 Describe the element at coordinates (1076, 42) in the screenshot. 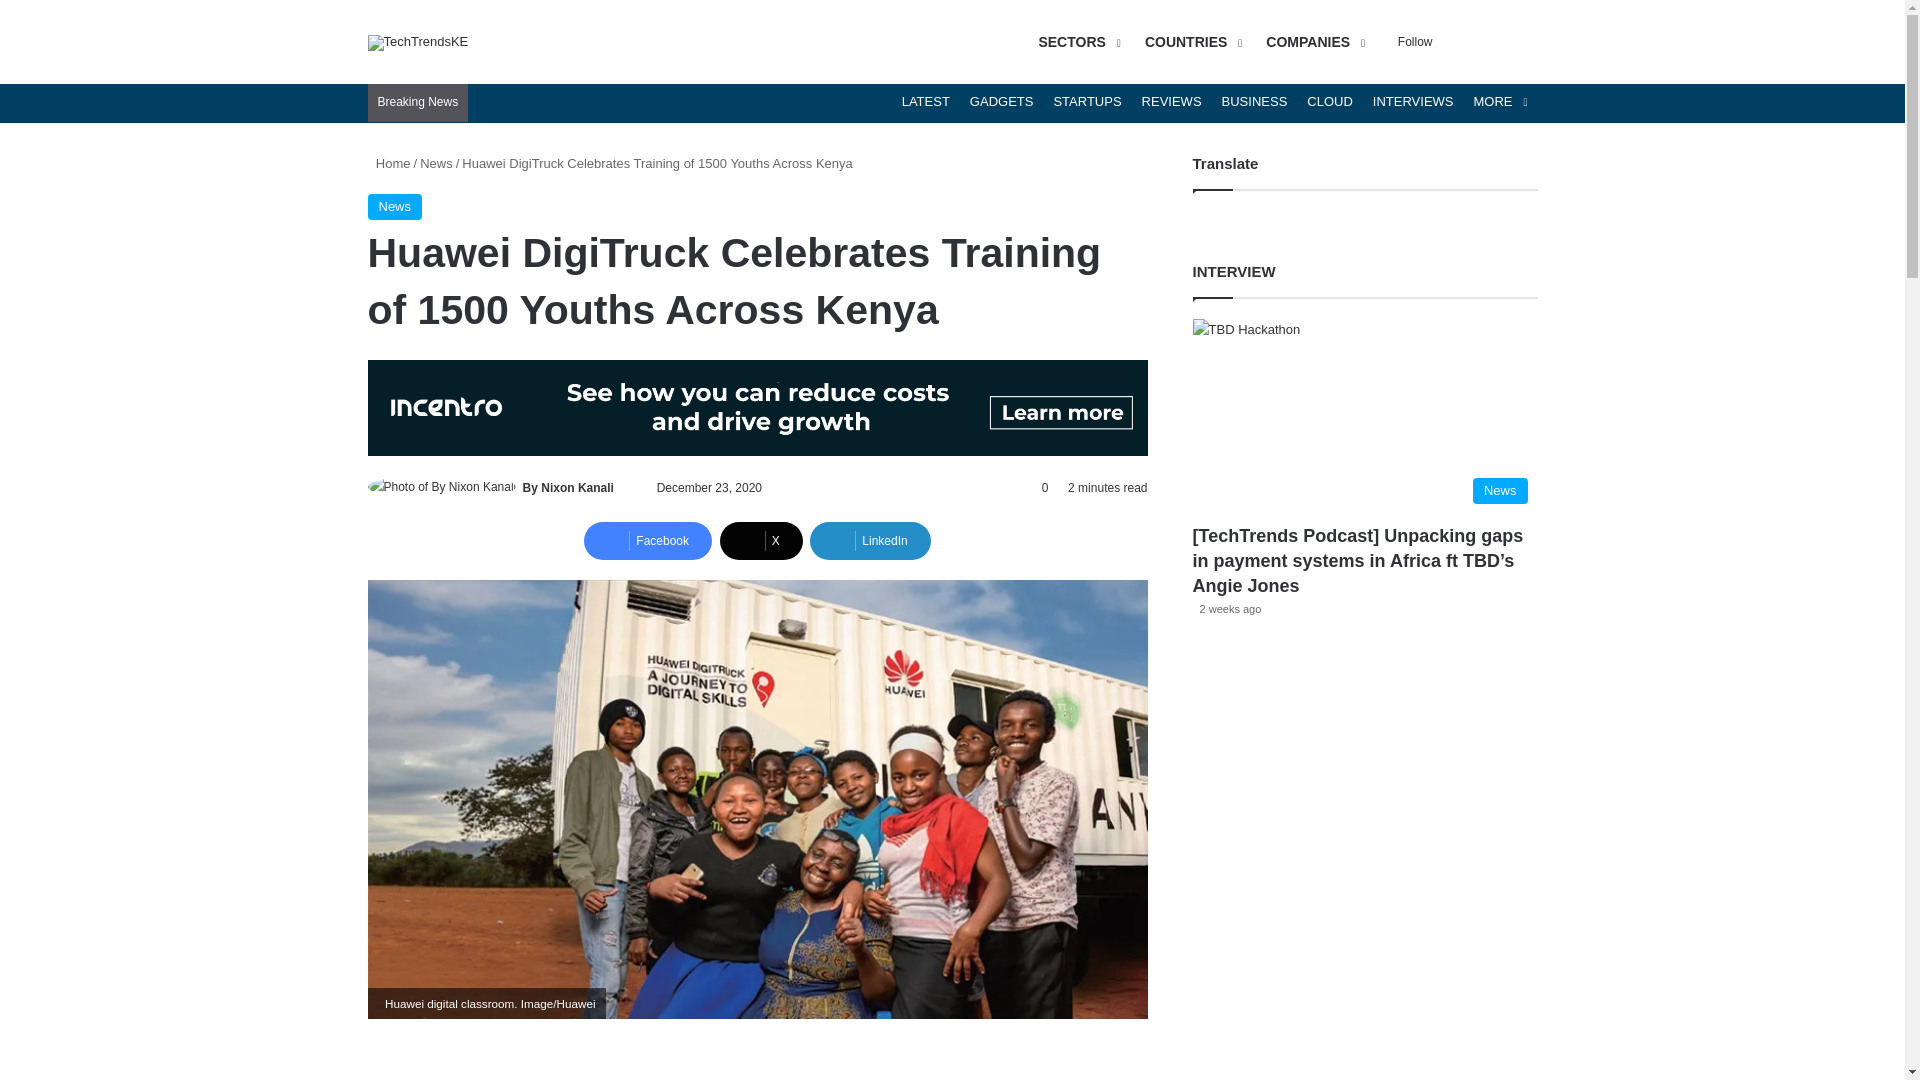

I see `SECTORS` at that location.